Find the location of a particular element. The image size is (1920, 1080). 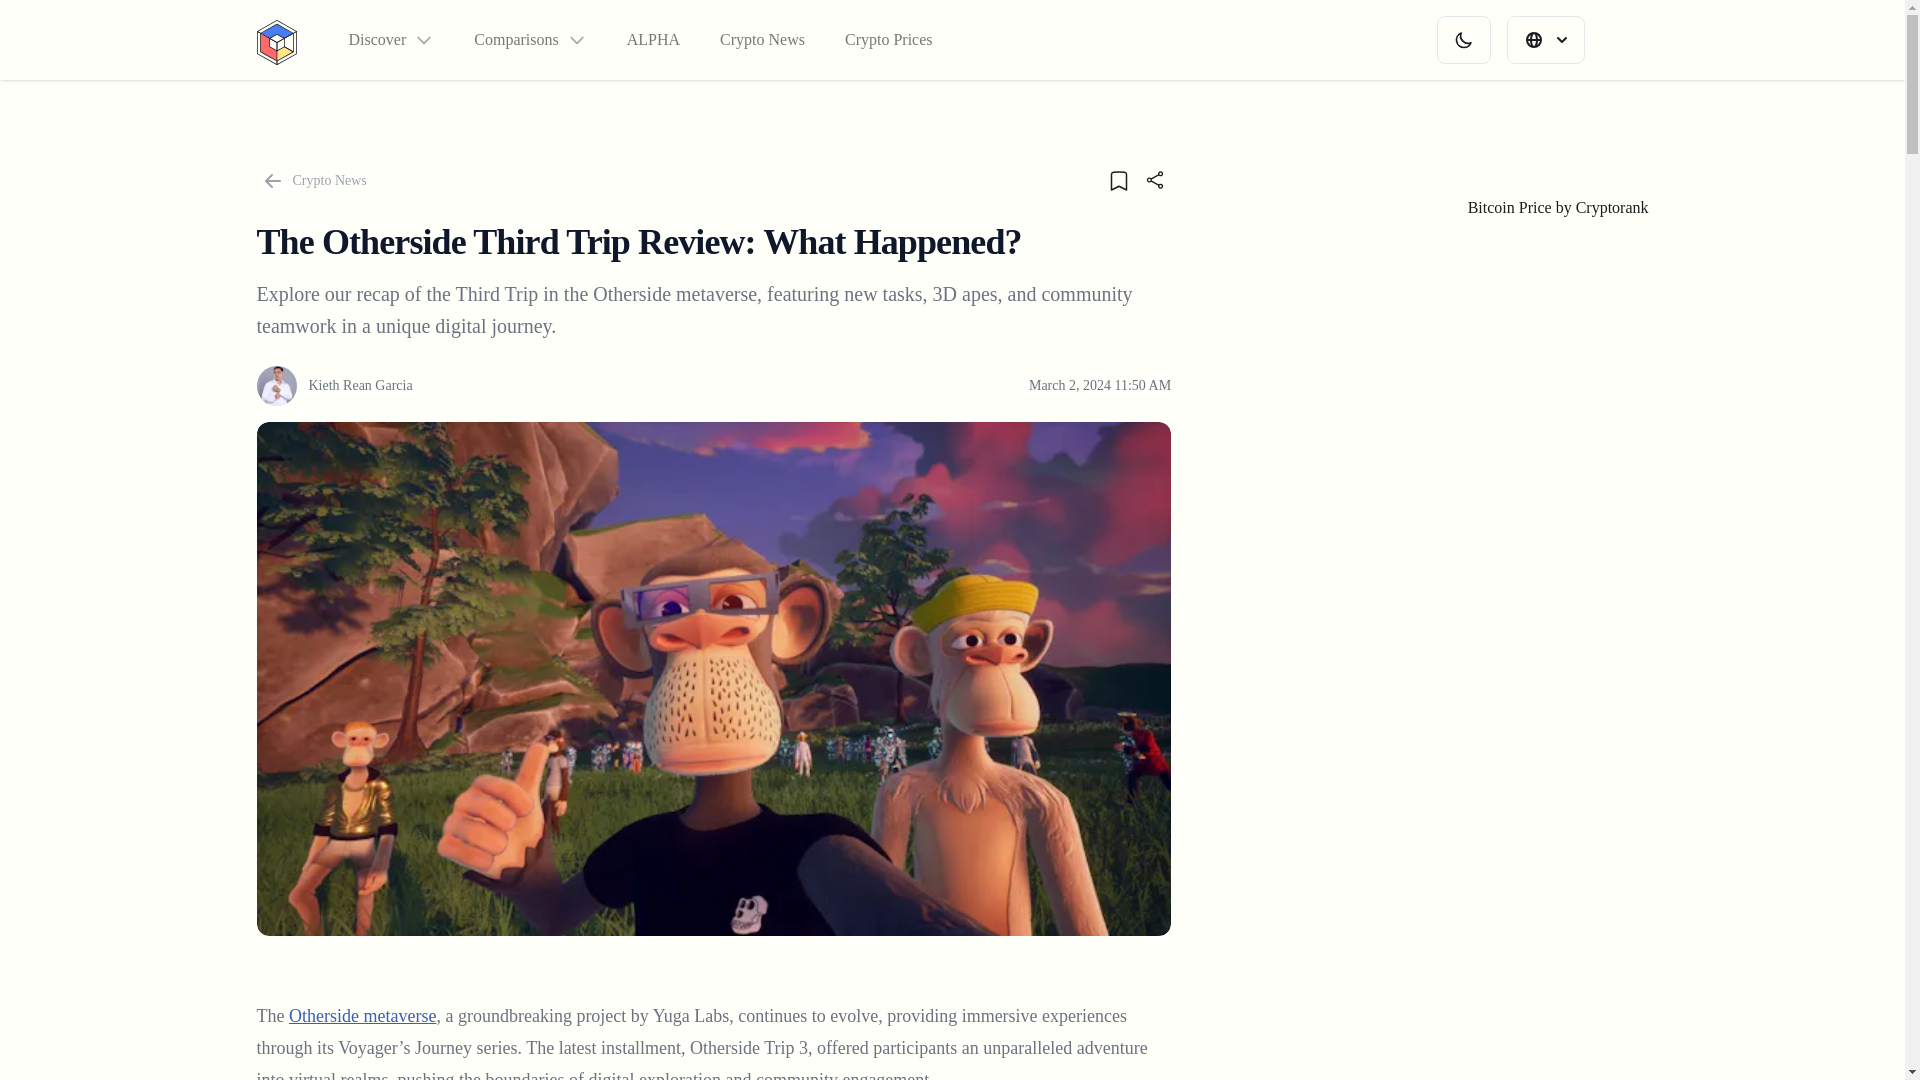

ALPHA is located at coordinates (653, 40).